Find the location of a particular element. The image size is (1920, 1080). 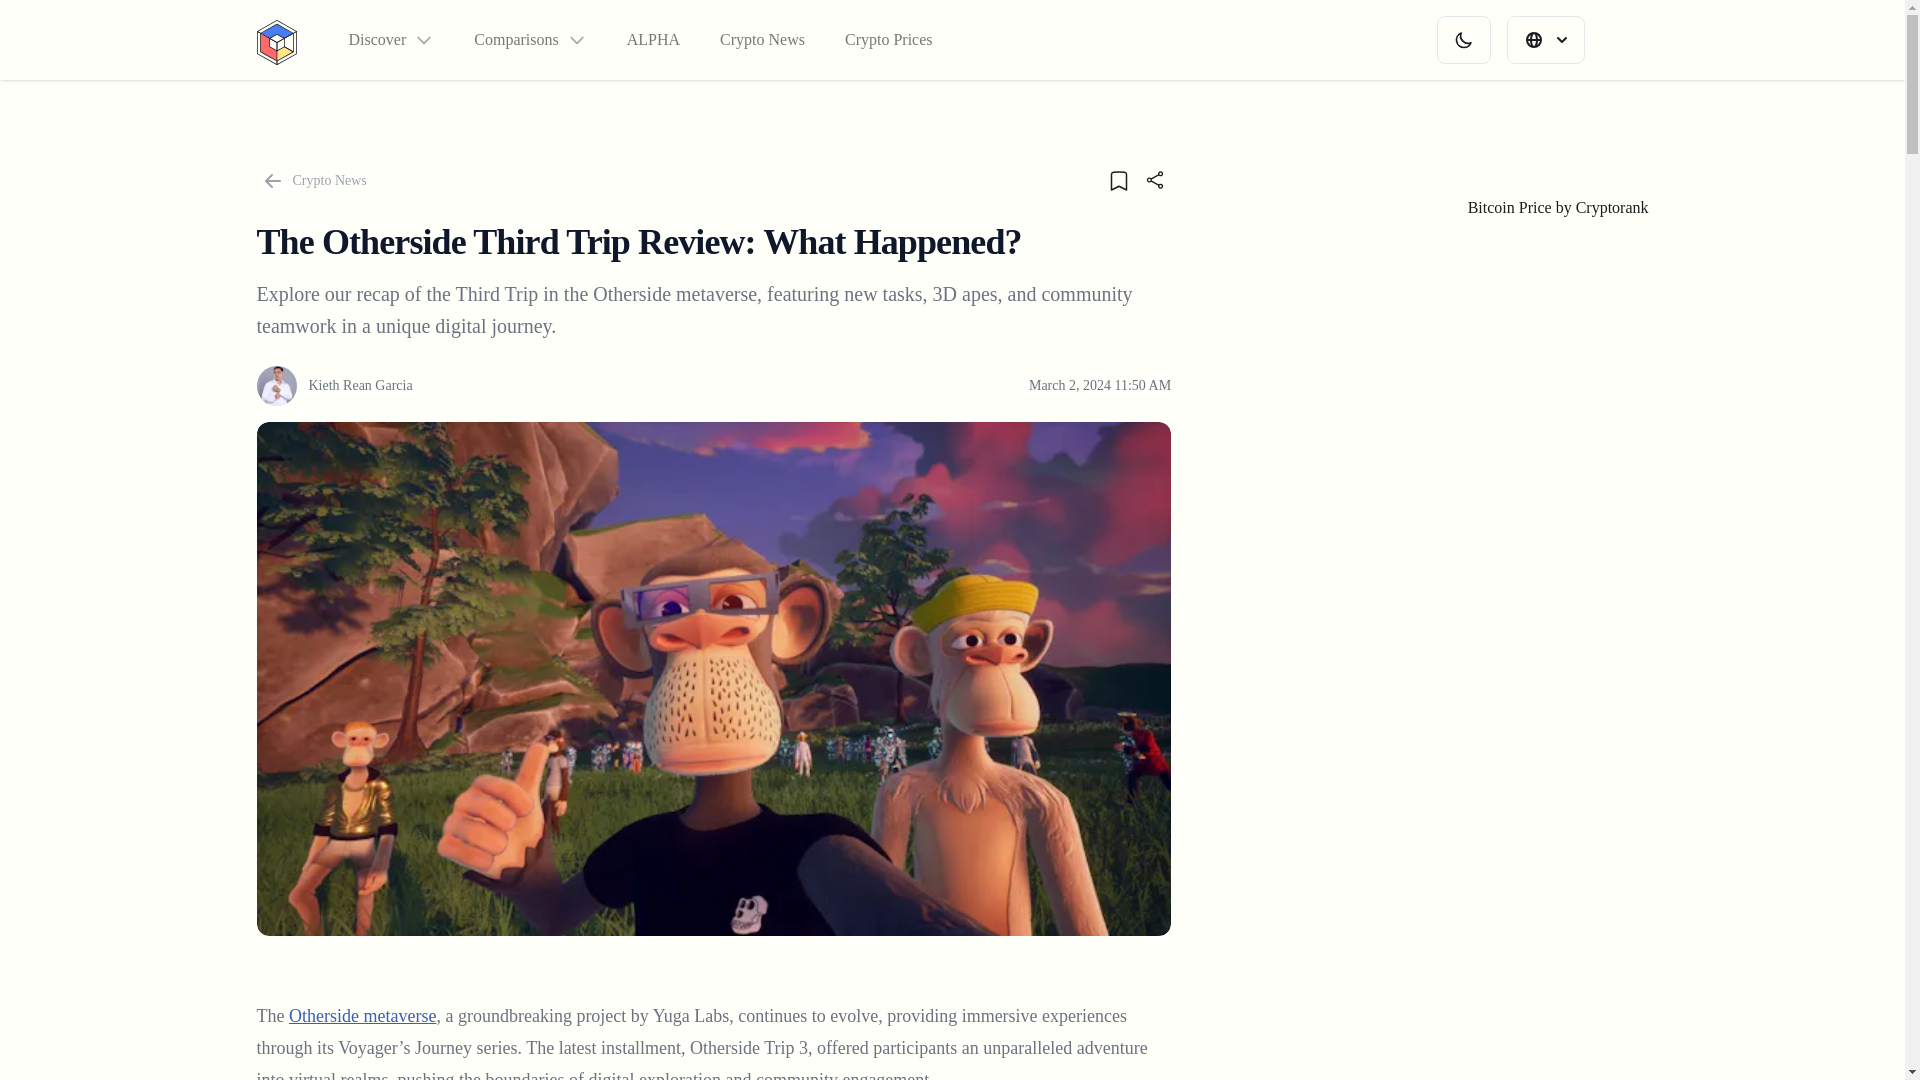

ALPHA is located at coordinates (653, 40).